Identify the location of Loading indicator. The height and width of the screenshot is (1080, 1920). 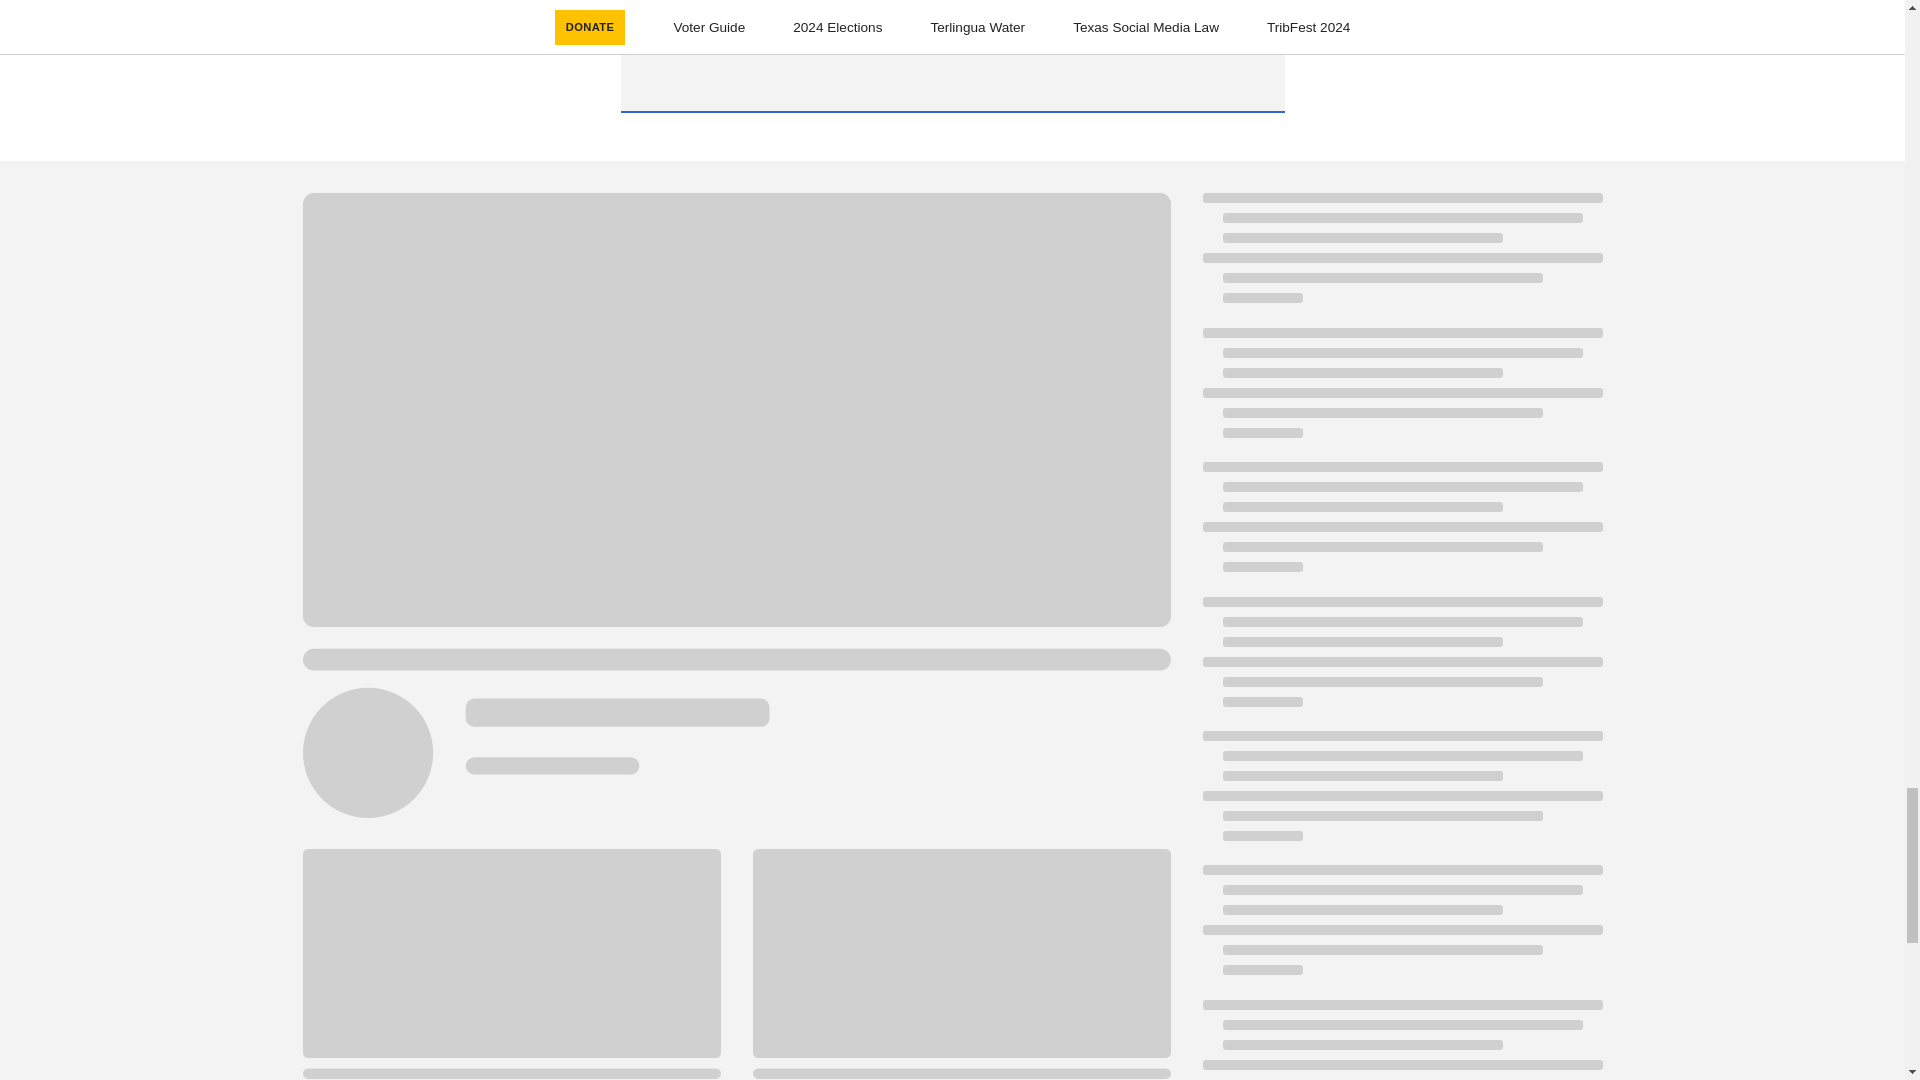
(1401, 258).